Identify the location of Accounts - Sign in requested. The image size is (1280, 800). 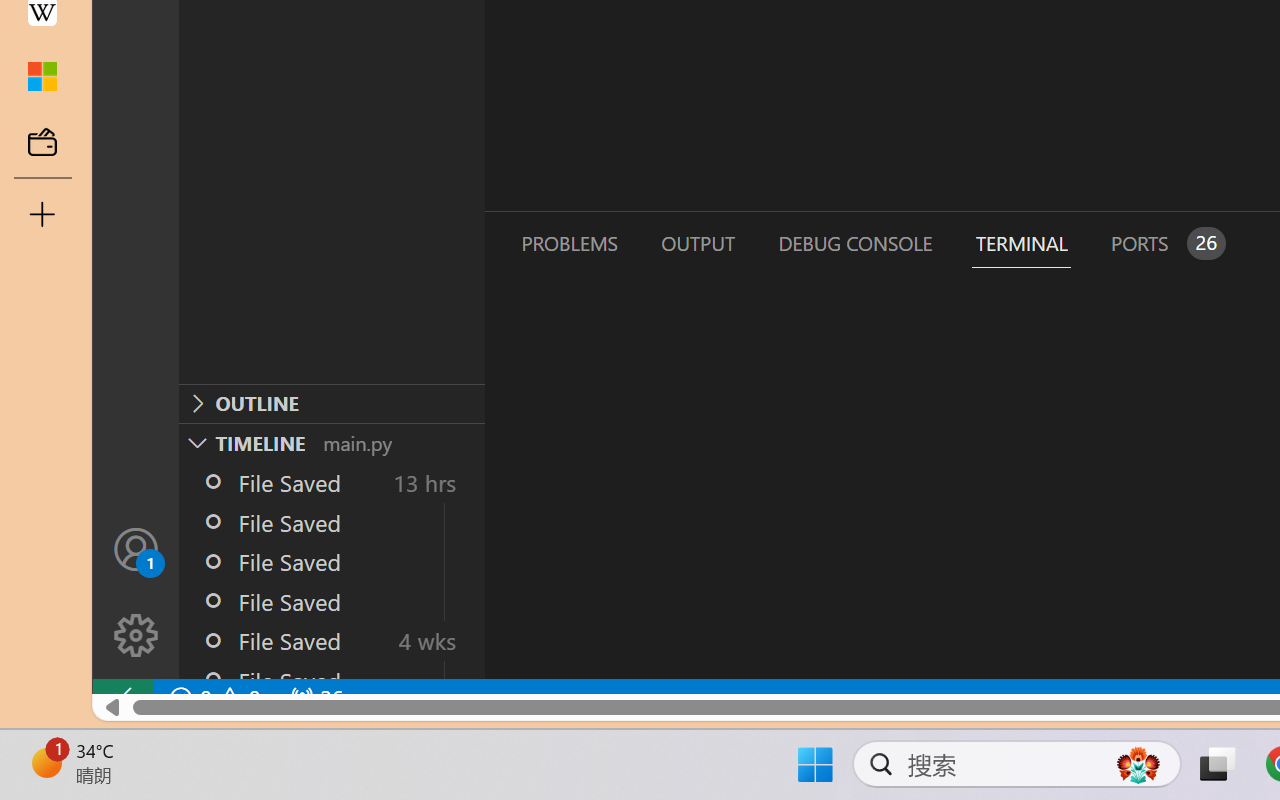
(136, 548).